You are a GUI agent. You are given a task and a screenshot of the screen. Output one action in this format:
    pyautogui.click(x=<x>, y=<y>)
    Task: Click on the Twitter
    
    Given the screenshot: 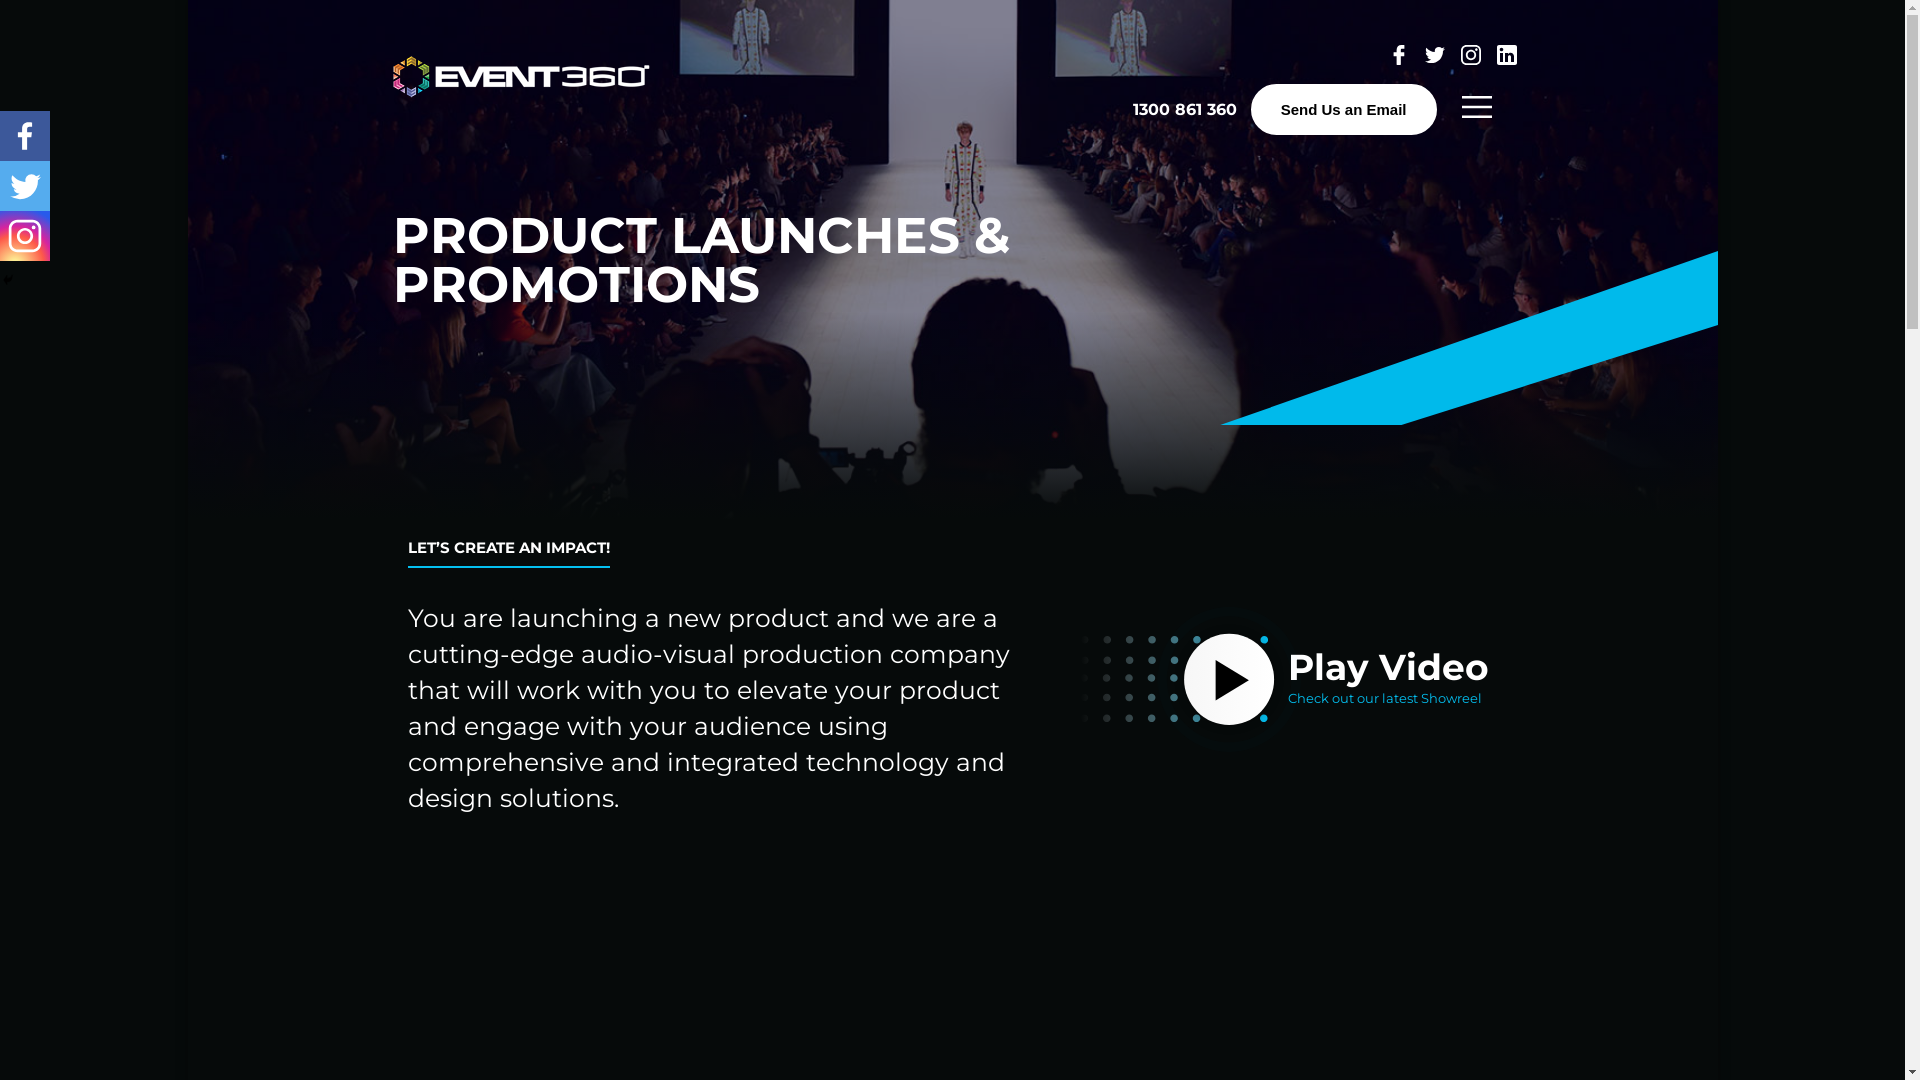 What is the action you would take?
    pyautogui.click(x=25, y=186)
    